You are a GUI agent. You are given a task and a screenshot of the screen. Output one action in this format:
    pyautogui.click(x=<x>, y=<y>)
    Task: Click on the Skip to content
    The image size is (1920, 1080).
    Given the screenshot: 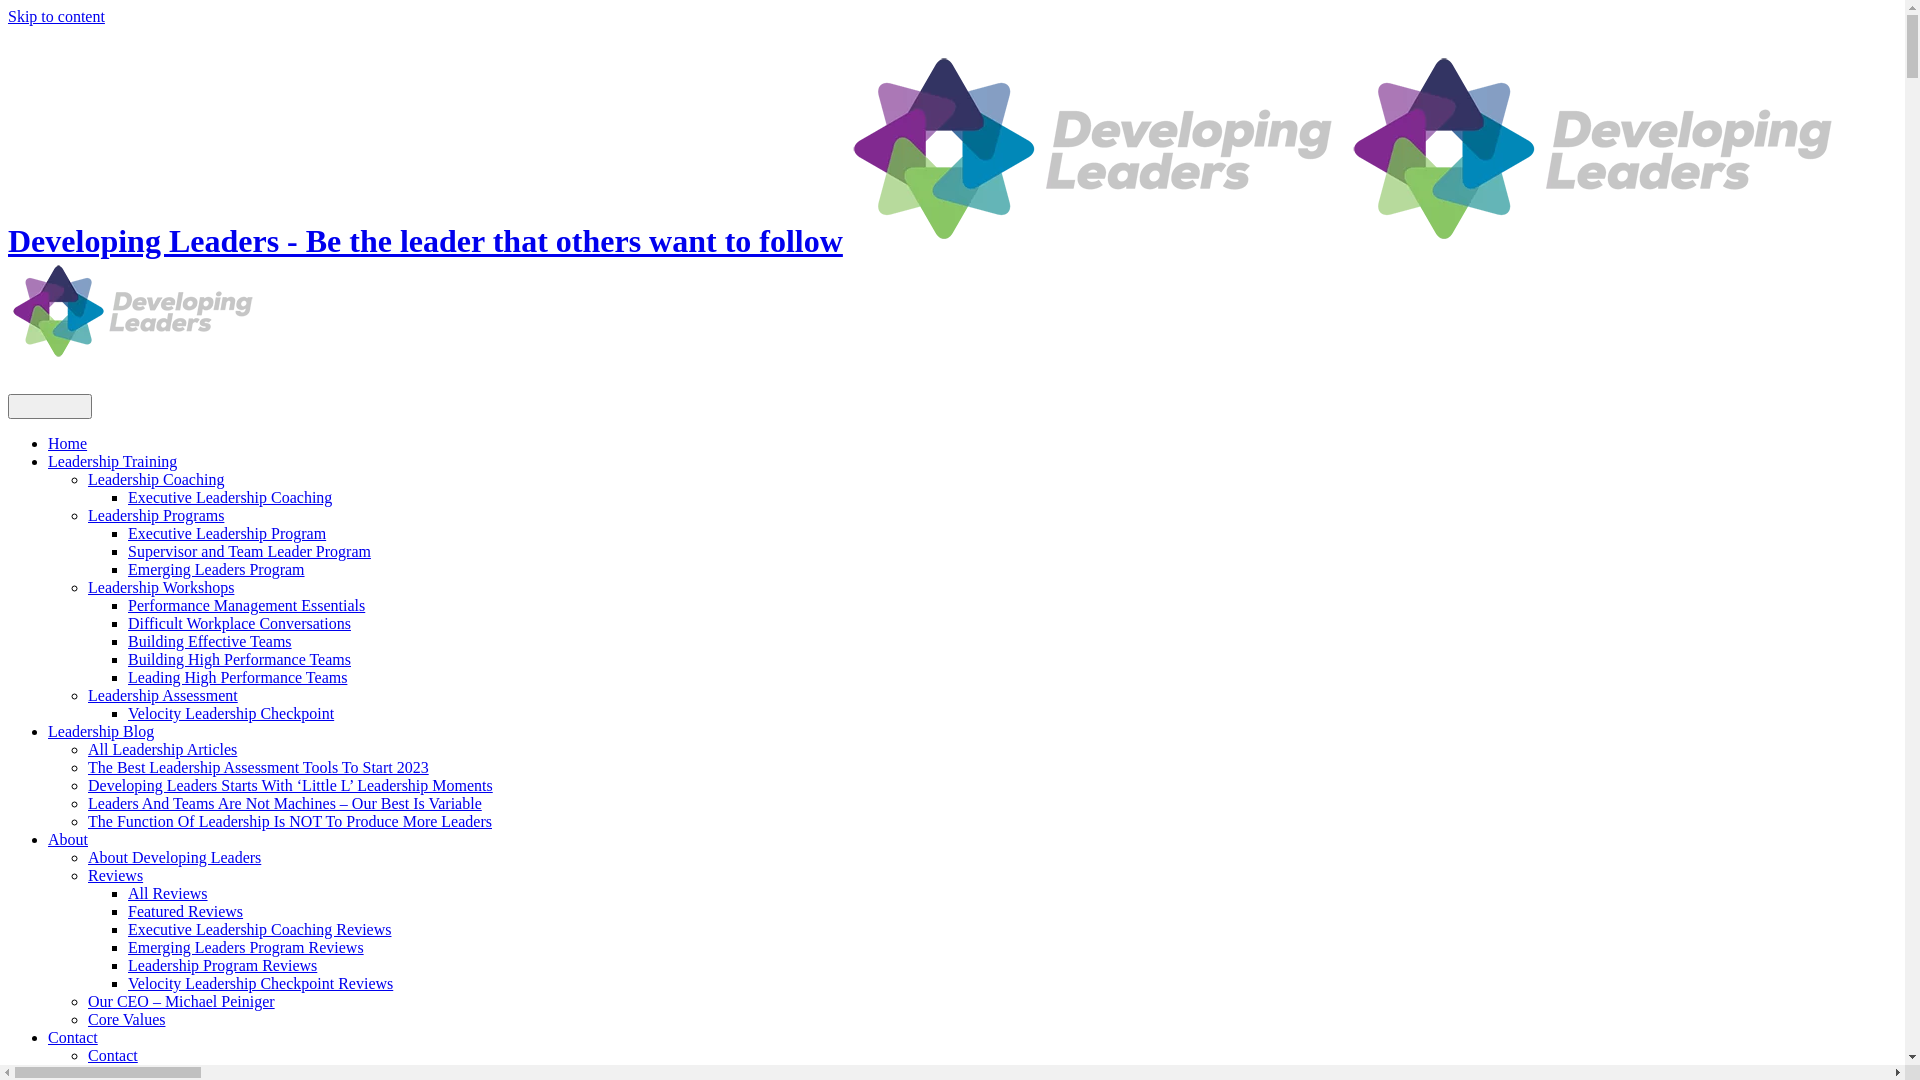 What is the action you would take?
    pyautogui.click(x=56, y=16)
    